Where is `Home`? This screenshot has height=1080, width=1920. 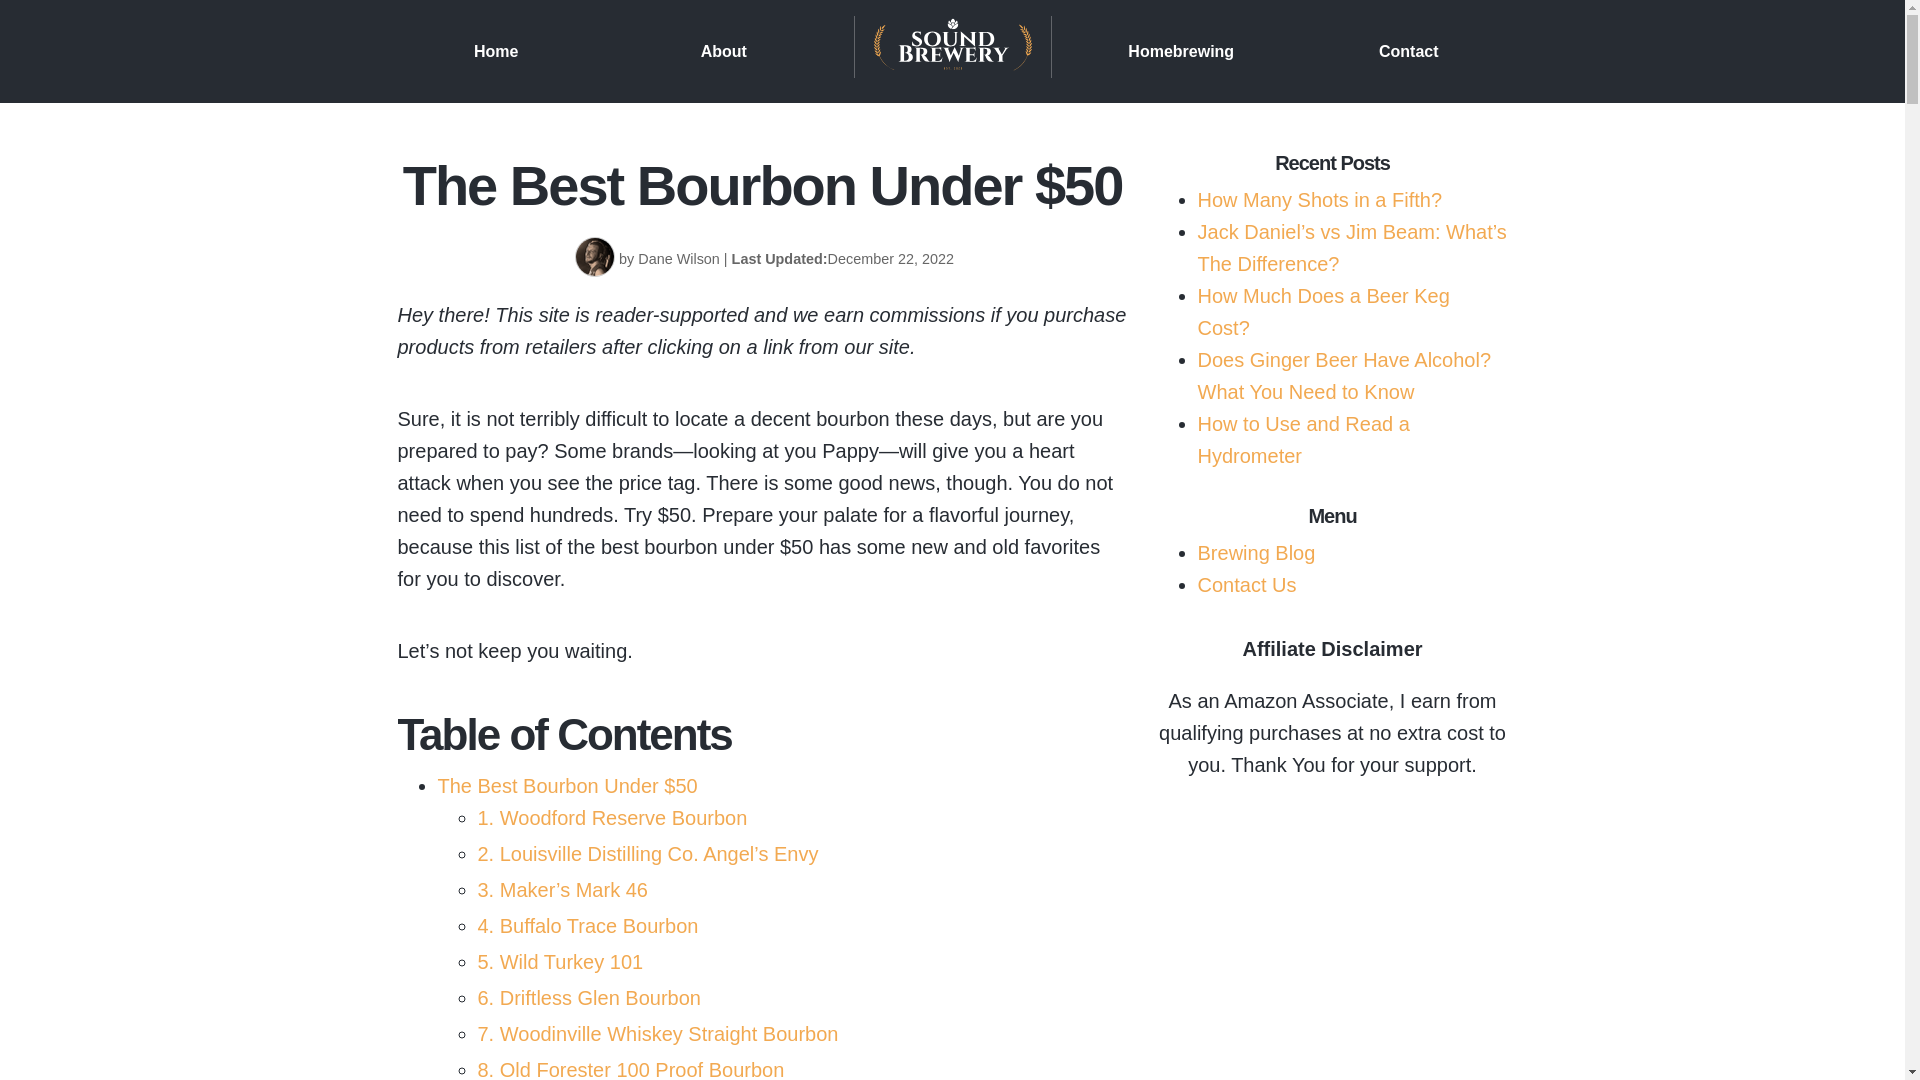
Home is located at coordinates (496, 50).